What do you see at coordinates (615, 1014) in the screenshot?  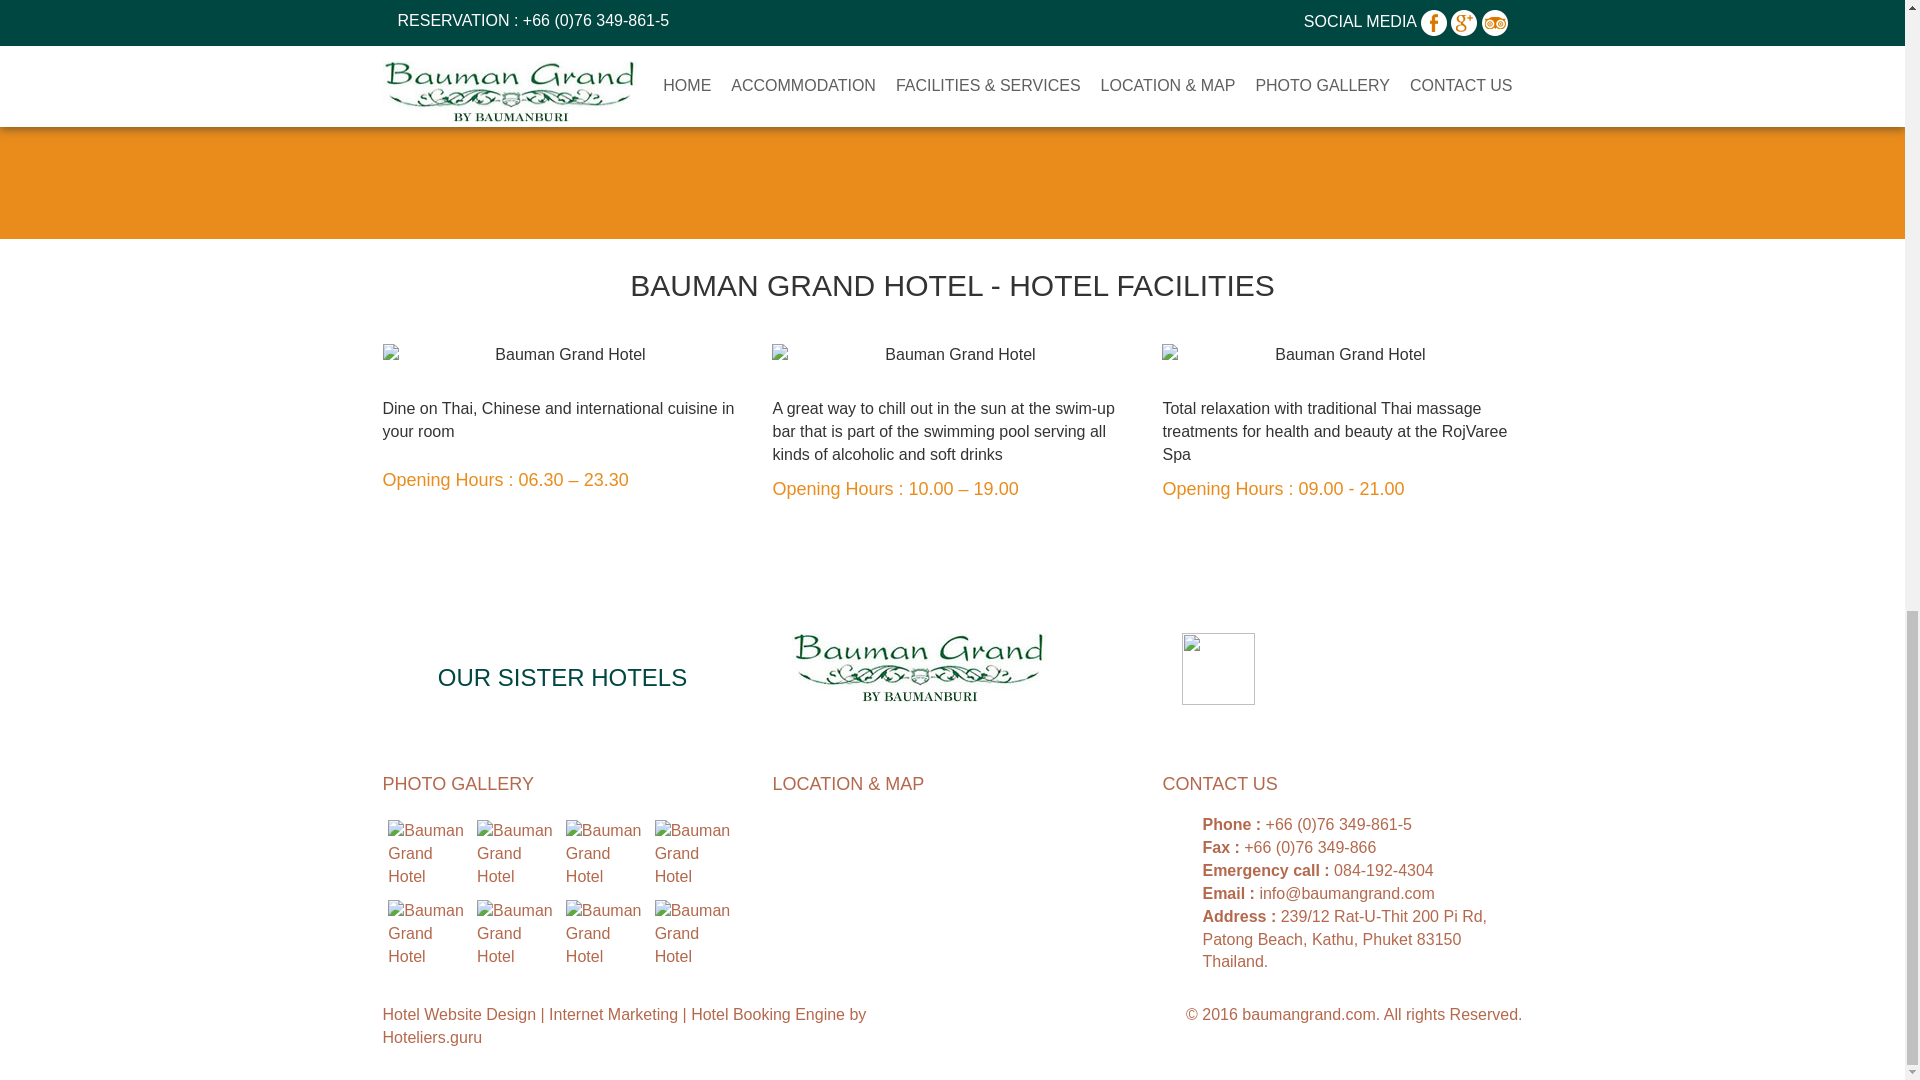 I see `Internet Marketing` at bounding box center [615, 1014].